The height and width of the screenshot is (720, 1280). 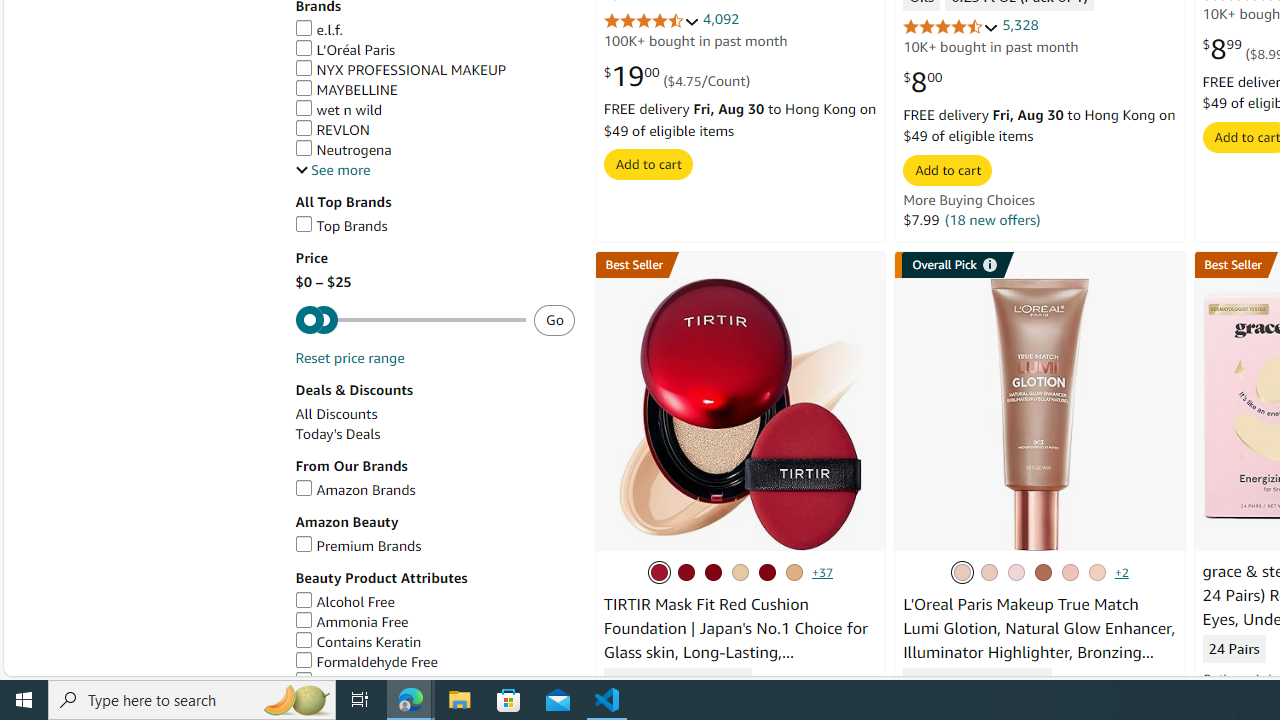 I want to click on Maximum, so click(x=410, y=320).